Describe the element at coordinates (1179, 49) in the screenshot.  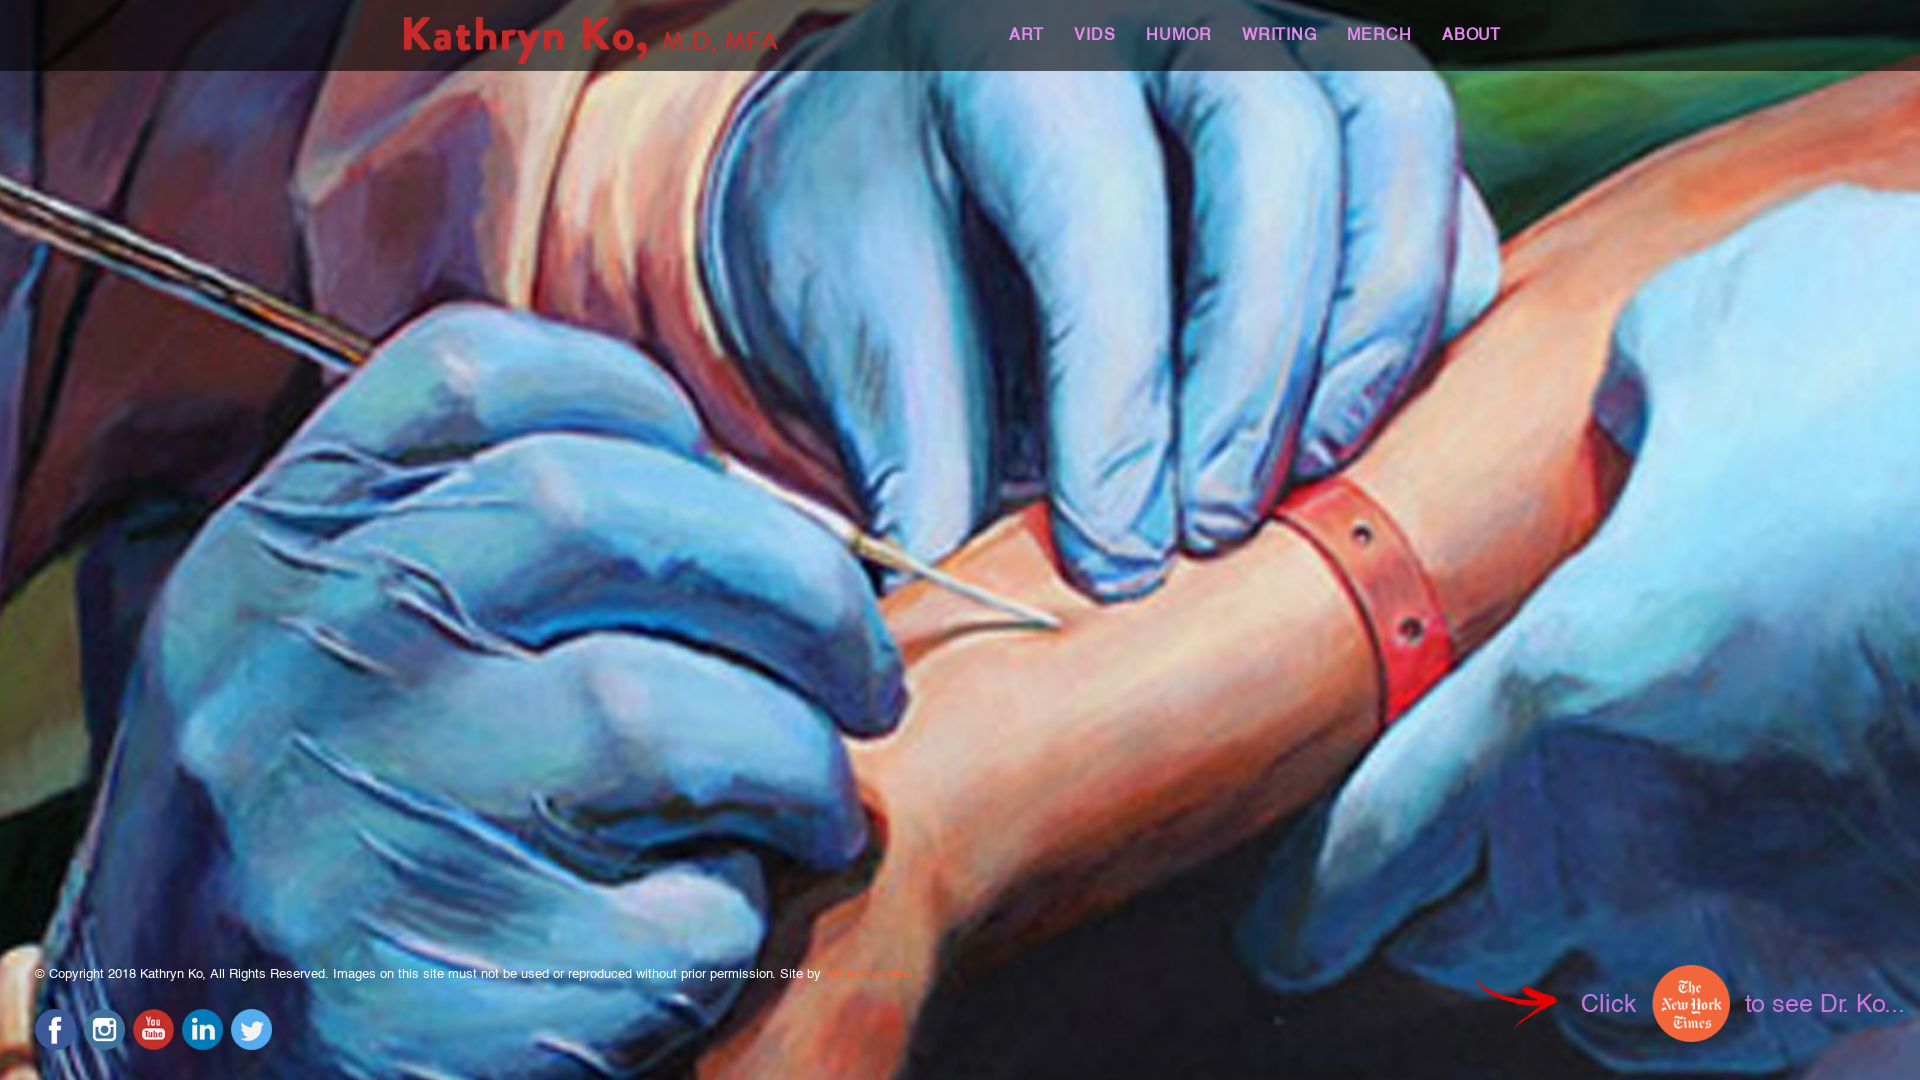
I see `HUMOR` at that location.